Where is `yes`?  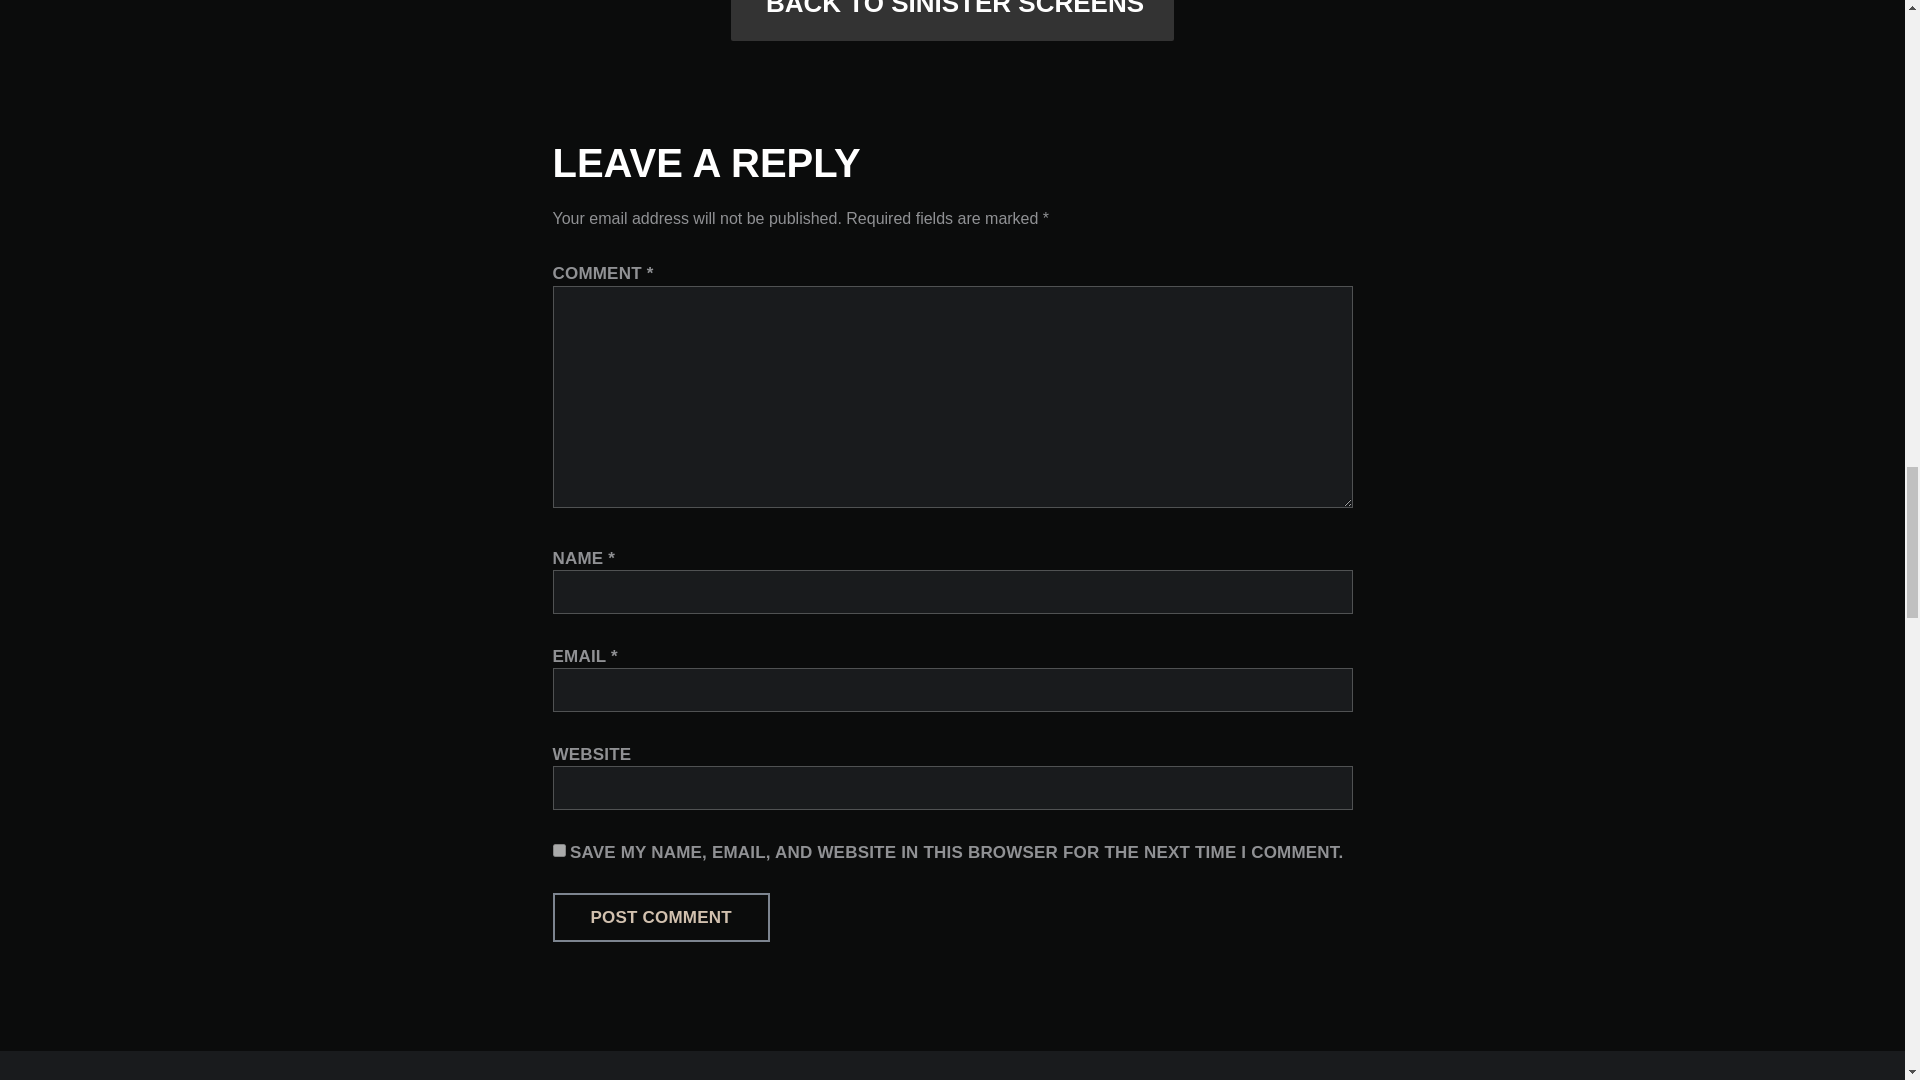 yes is located at coordinates (558, 850).